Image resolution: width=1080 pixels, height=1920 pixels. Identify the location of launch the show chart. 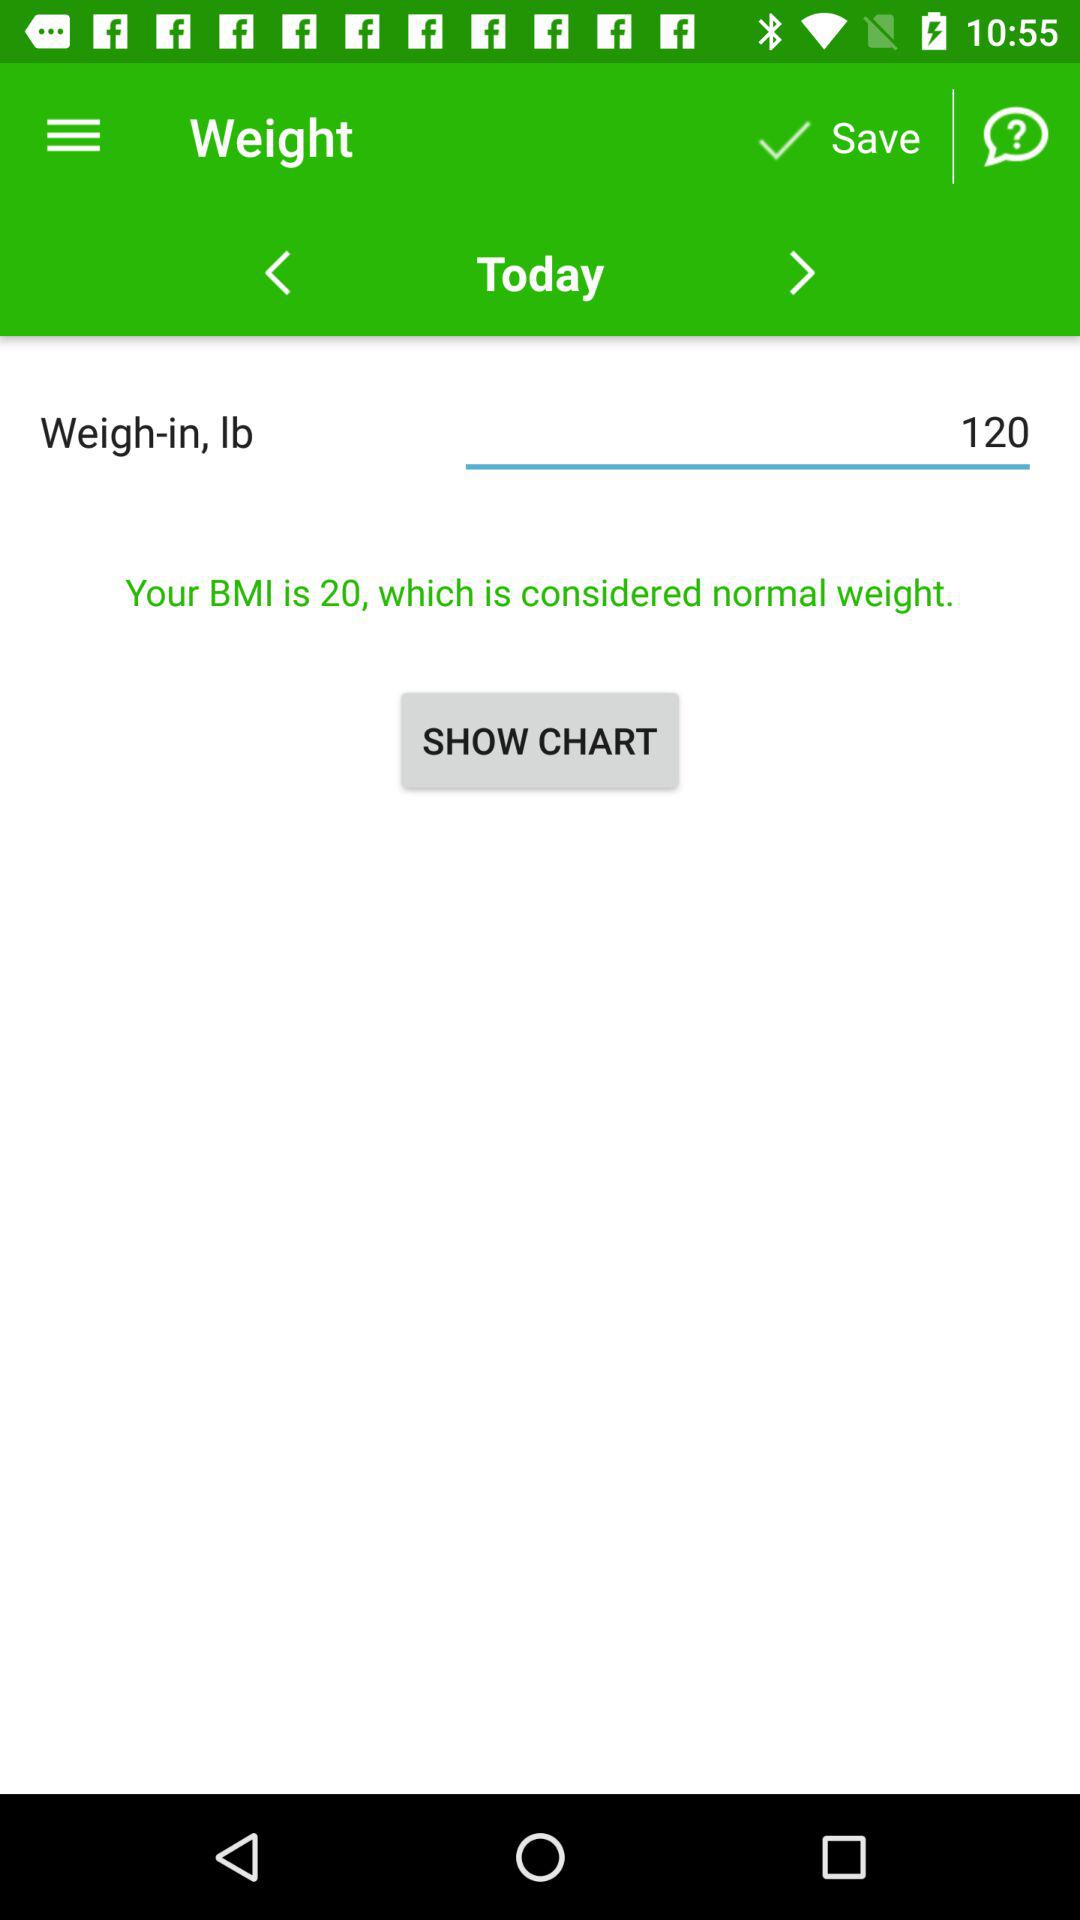
(540, 740).